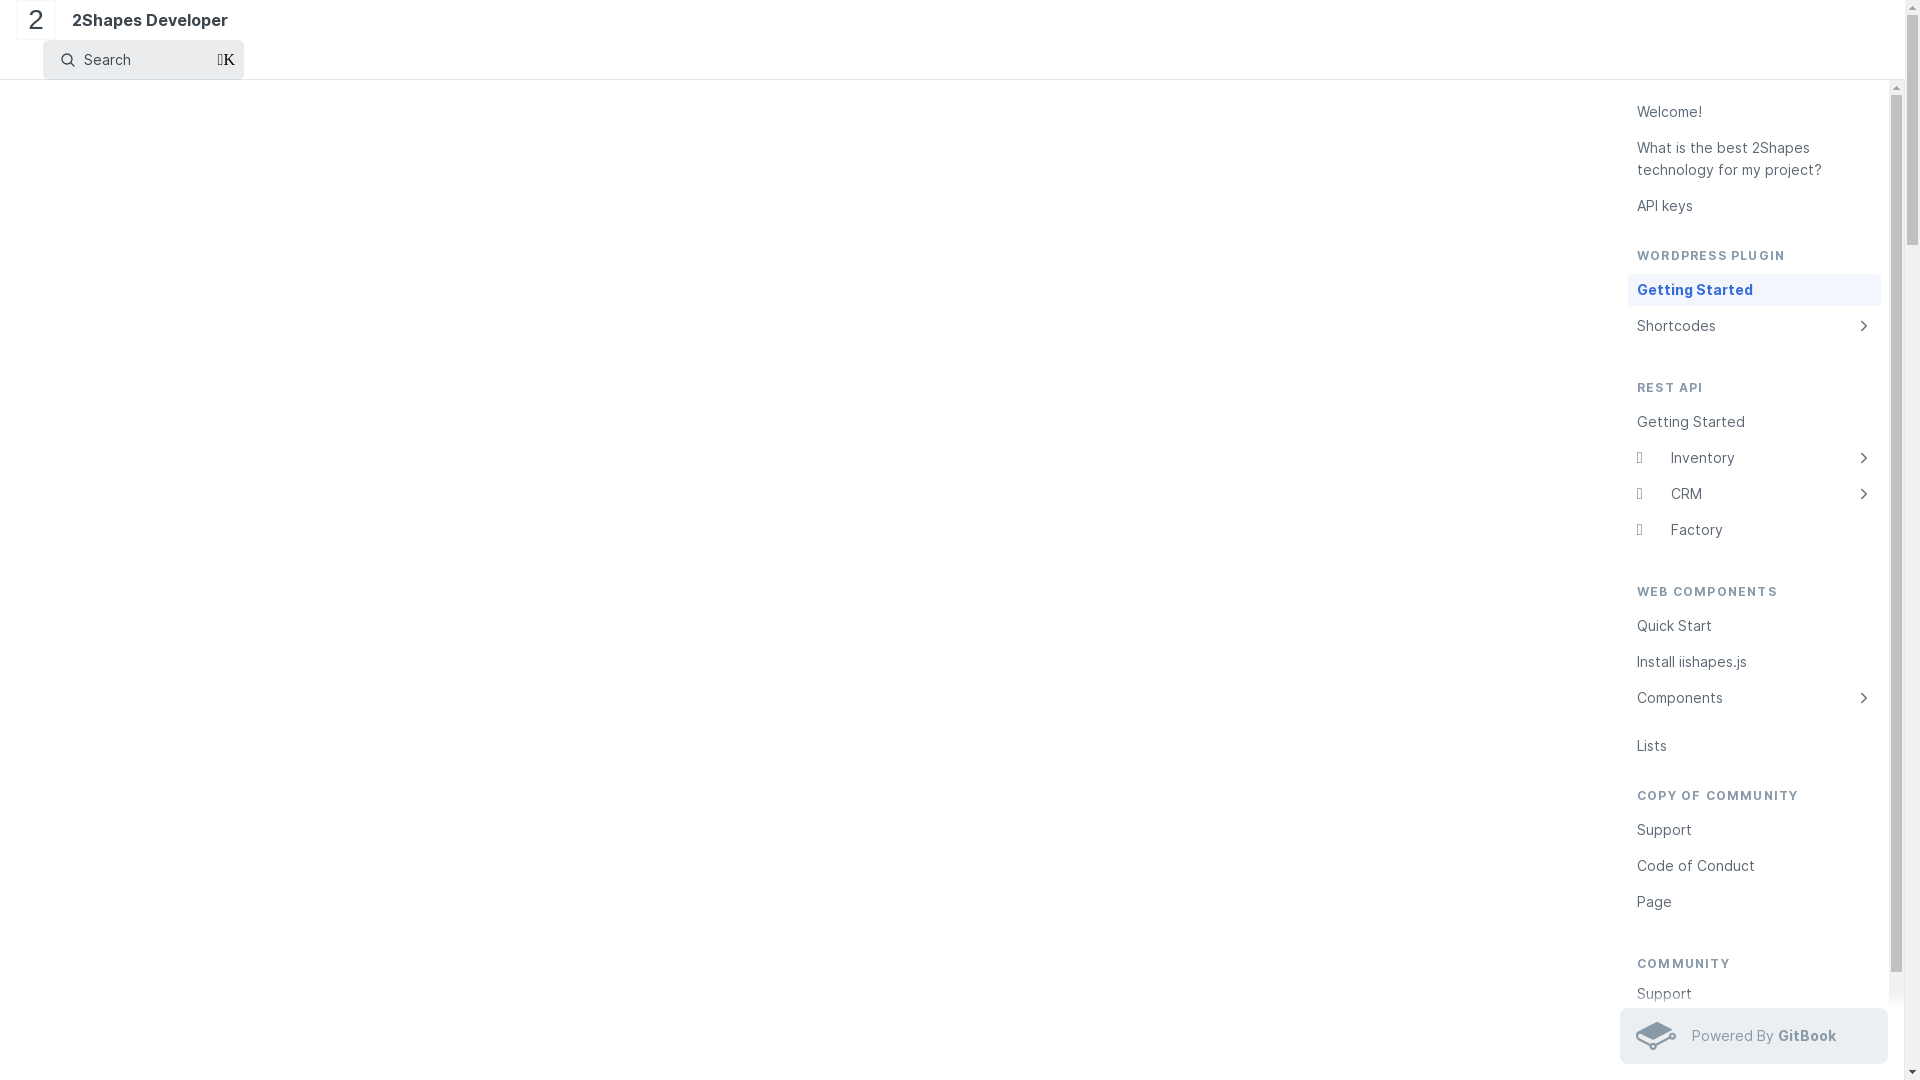  What do you see at coordinates (1754, 746) in the screenshot?
I see `Lists` at bounding box center [1754, 746].